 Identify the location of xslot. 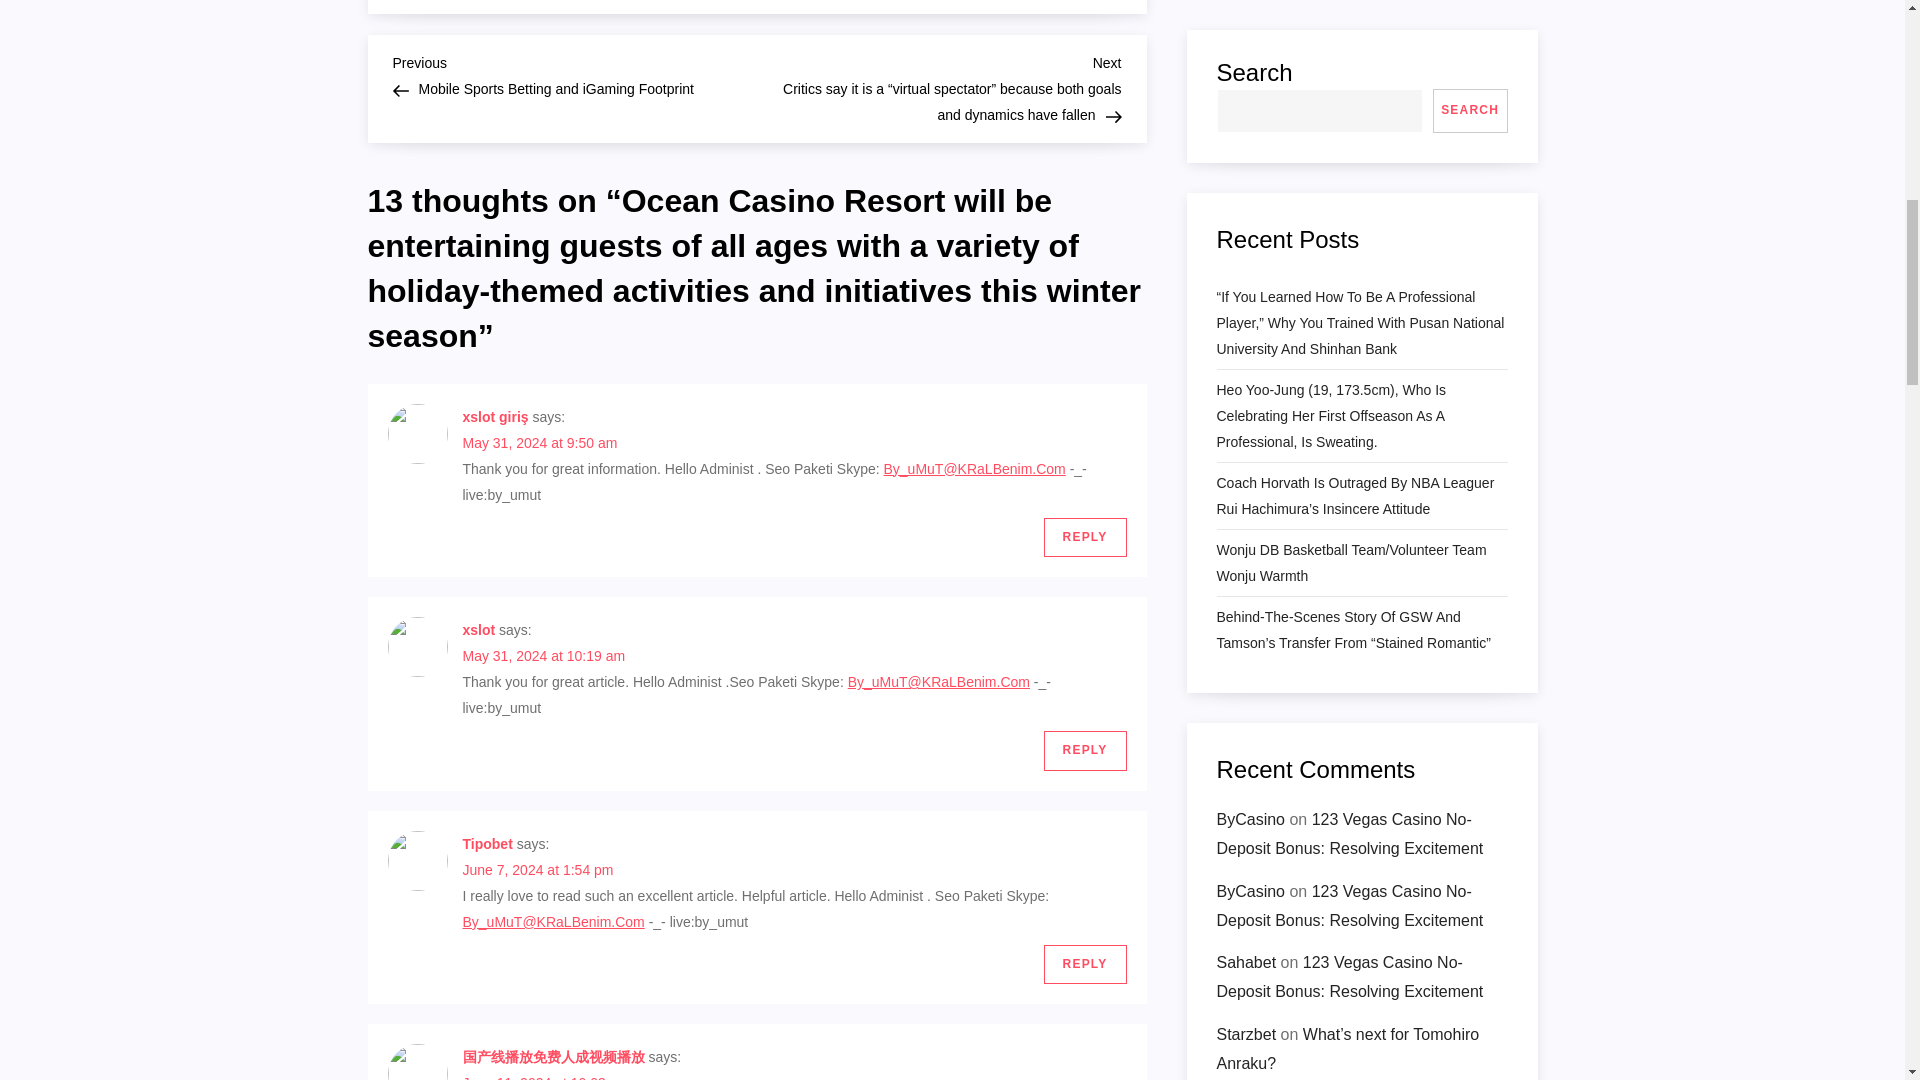
(478, 630).